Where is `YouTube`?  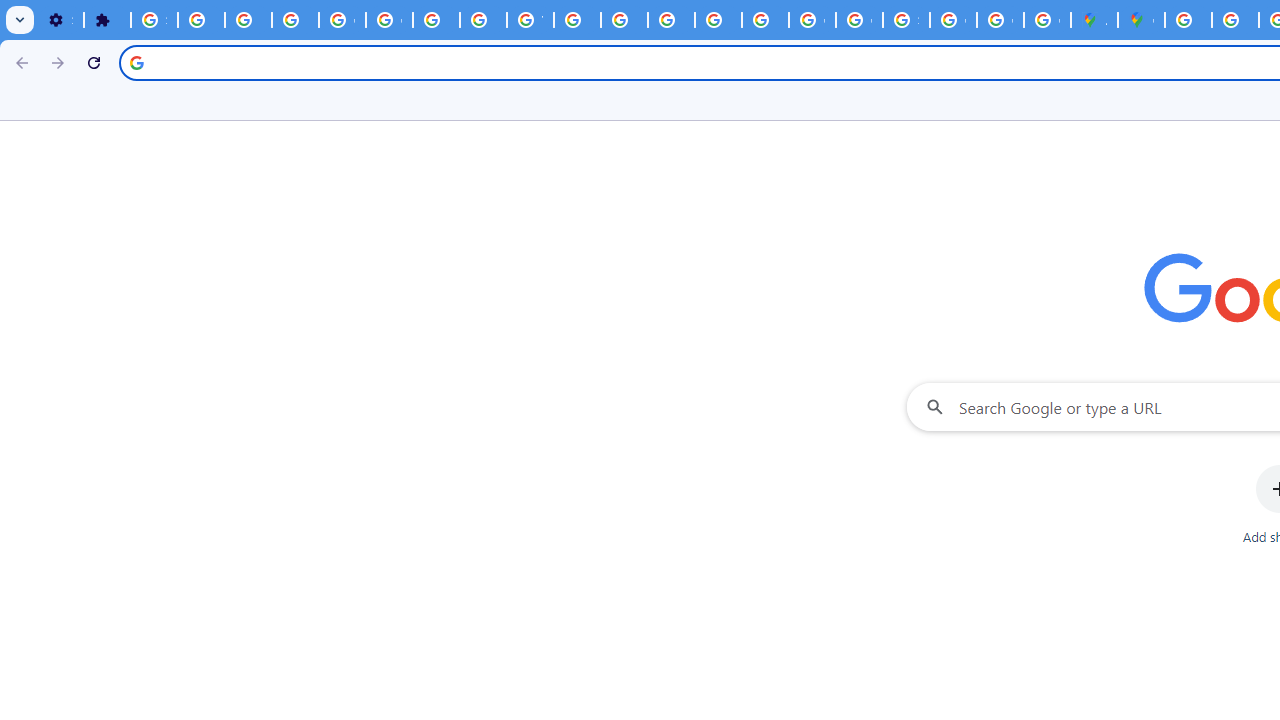 YouTube is located at coordinates (530, 20).